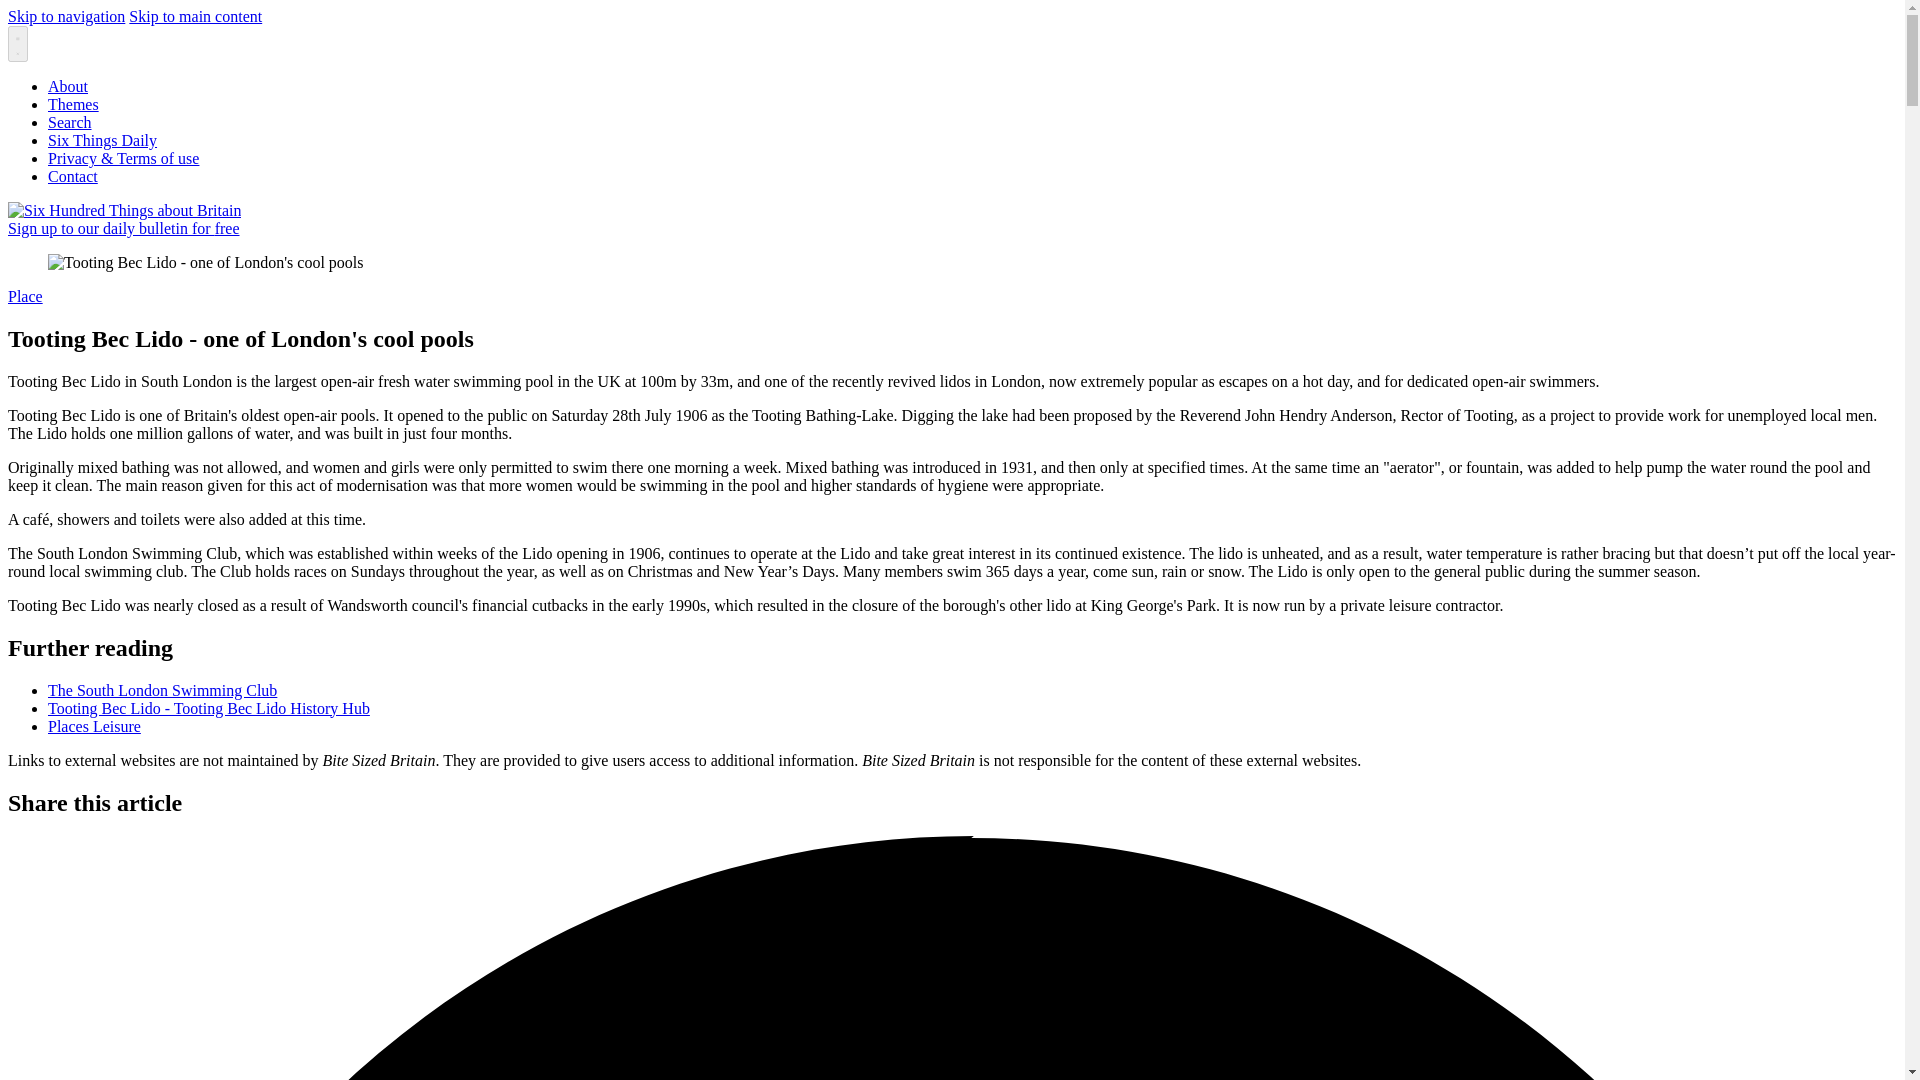 The height and width of the screenshot is (1080, 1920). What do you see at coordinates (72, 176) in the screenshot?
I see `Contact` at bounding box center [72, 176].